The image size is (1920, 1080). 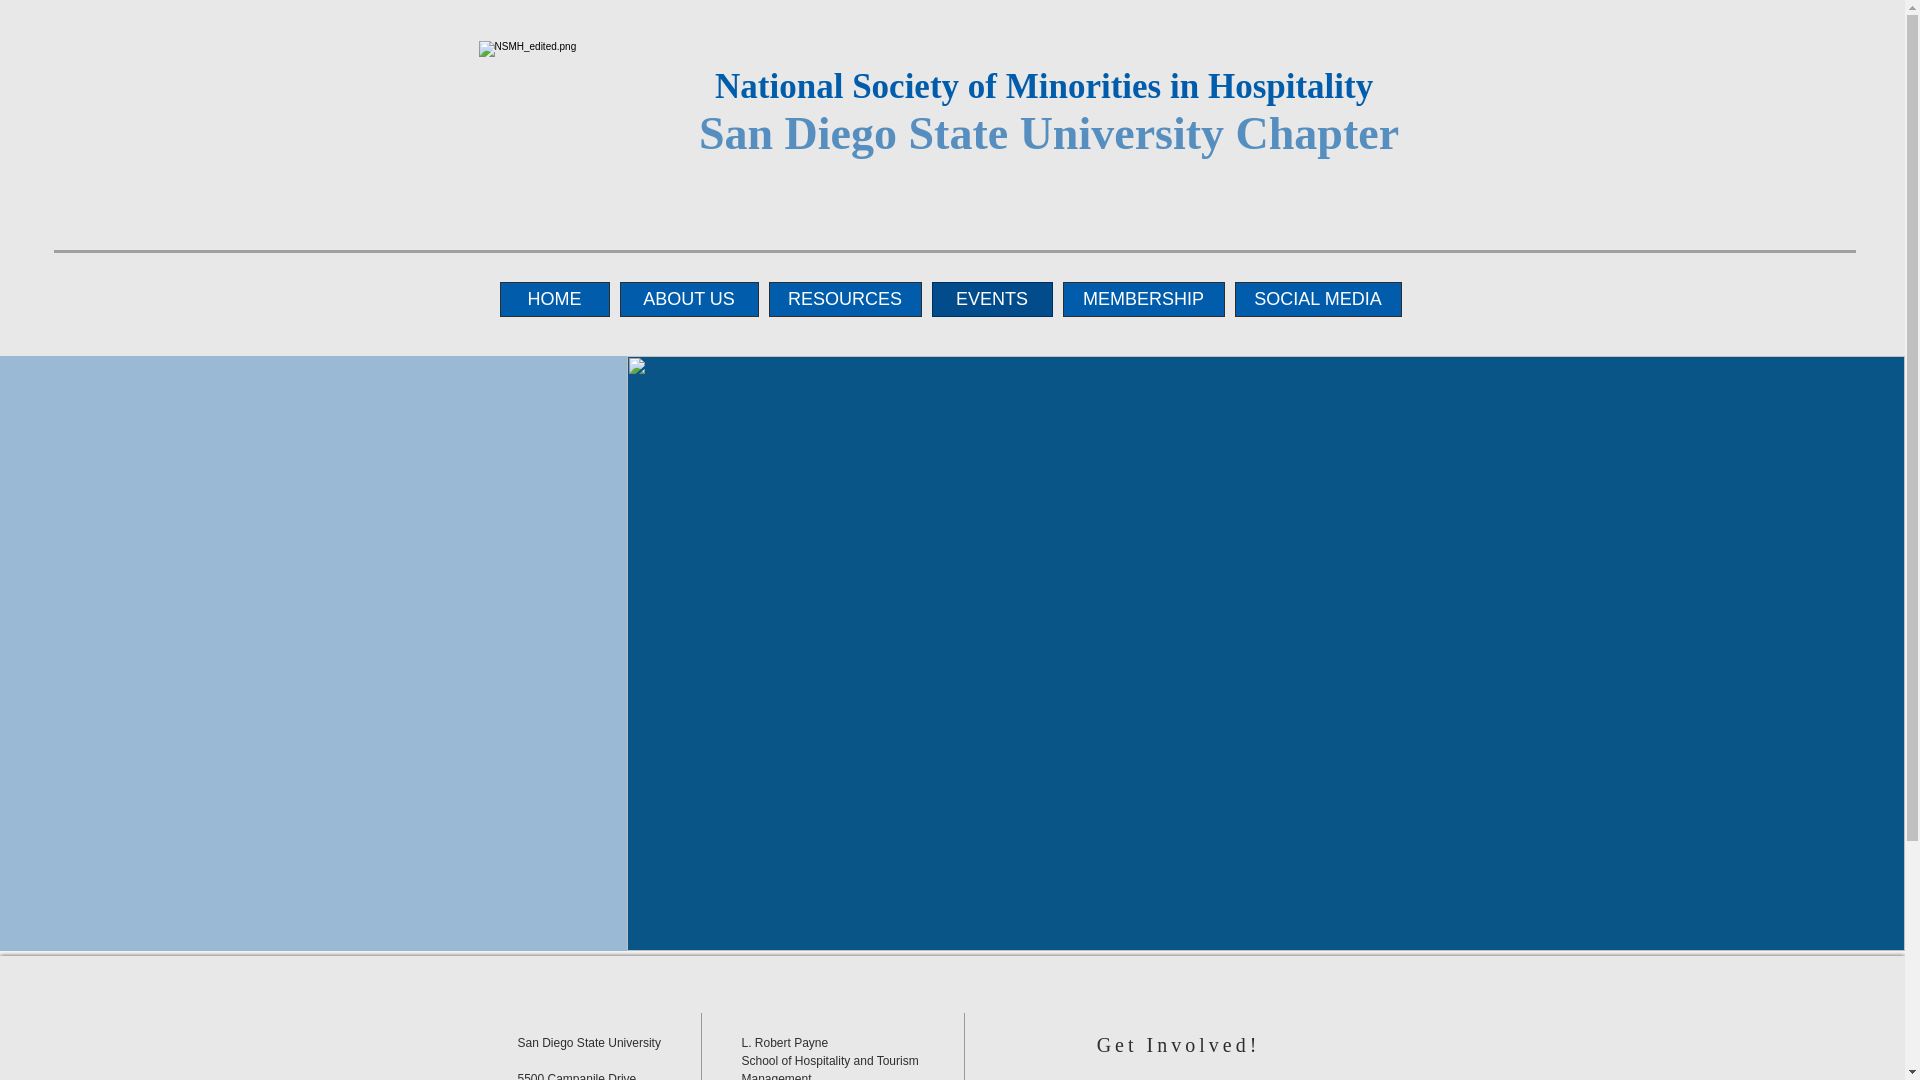 What do you see at coordinates (992, 299) in the screenshot?
I see `EVENTS` at bounding box center [992, 299].